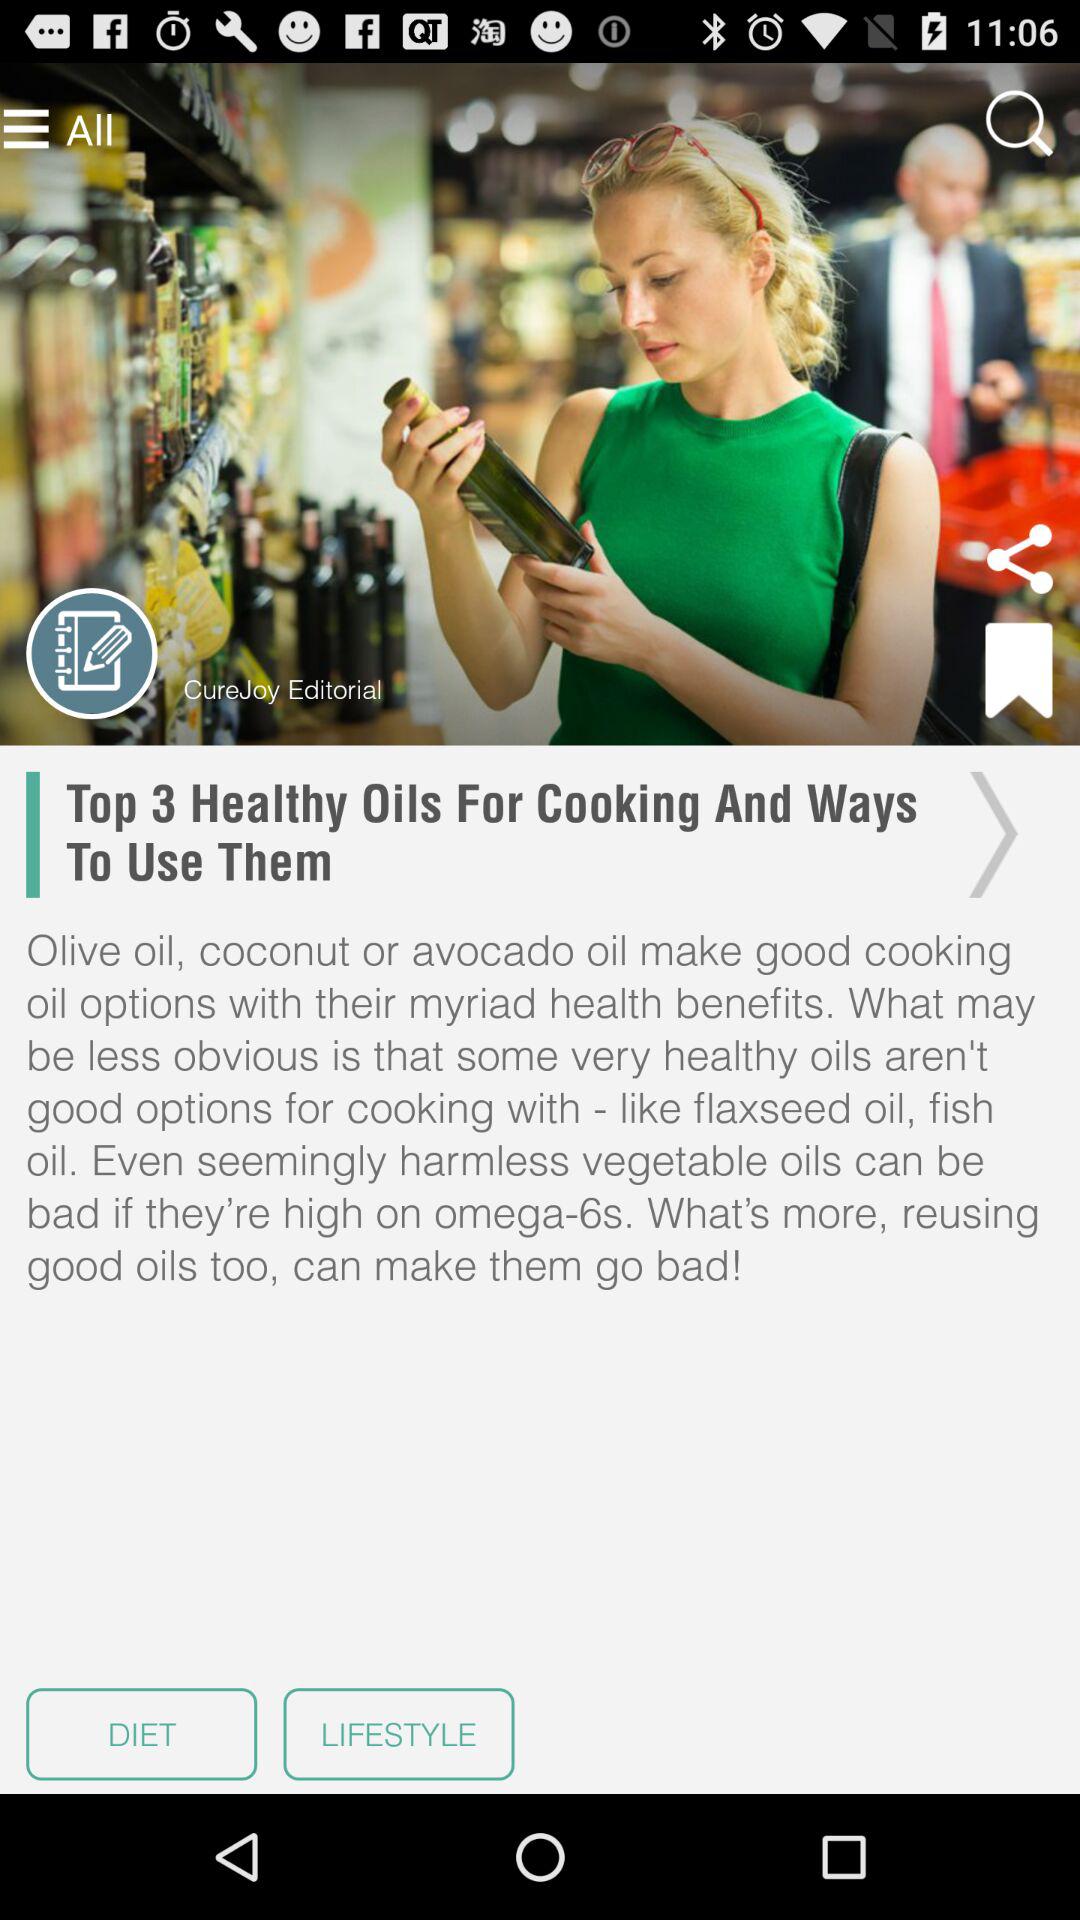  I want to click on click icon above the olive oil coconut icon, so click(988, 834).